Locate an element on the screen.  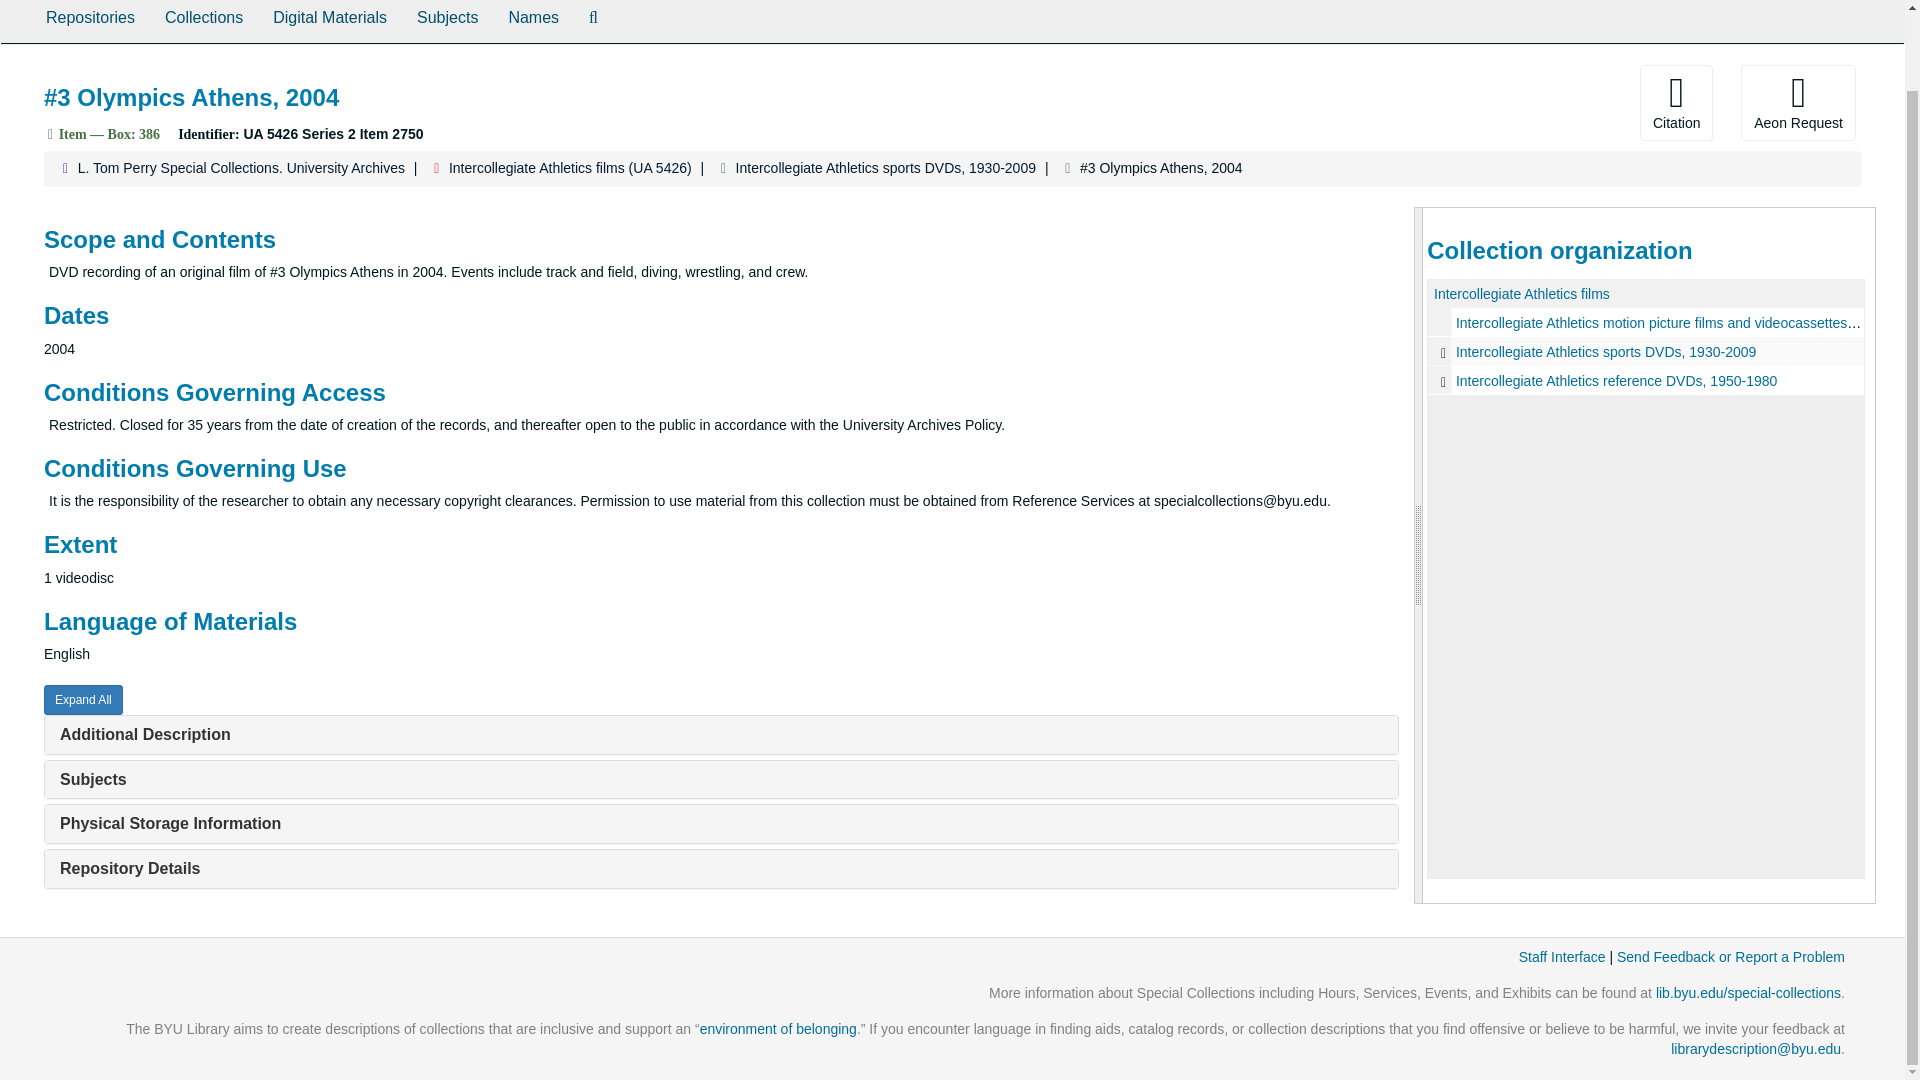
Intercollegiate Athletics sports DVDs is located at coordinates (1646, 351).